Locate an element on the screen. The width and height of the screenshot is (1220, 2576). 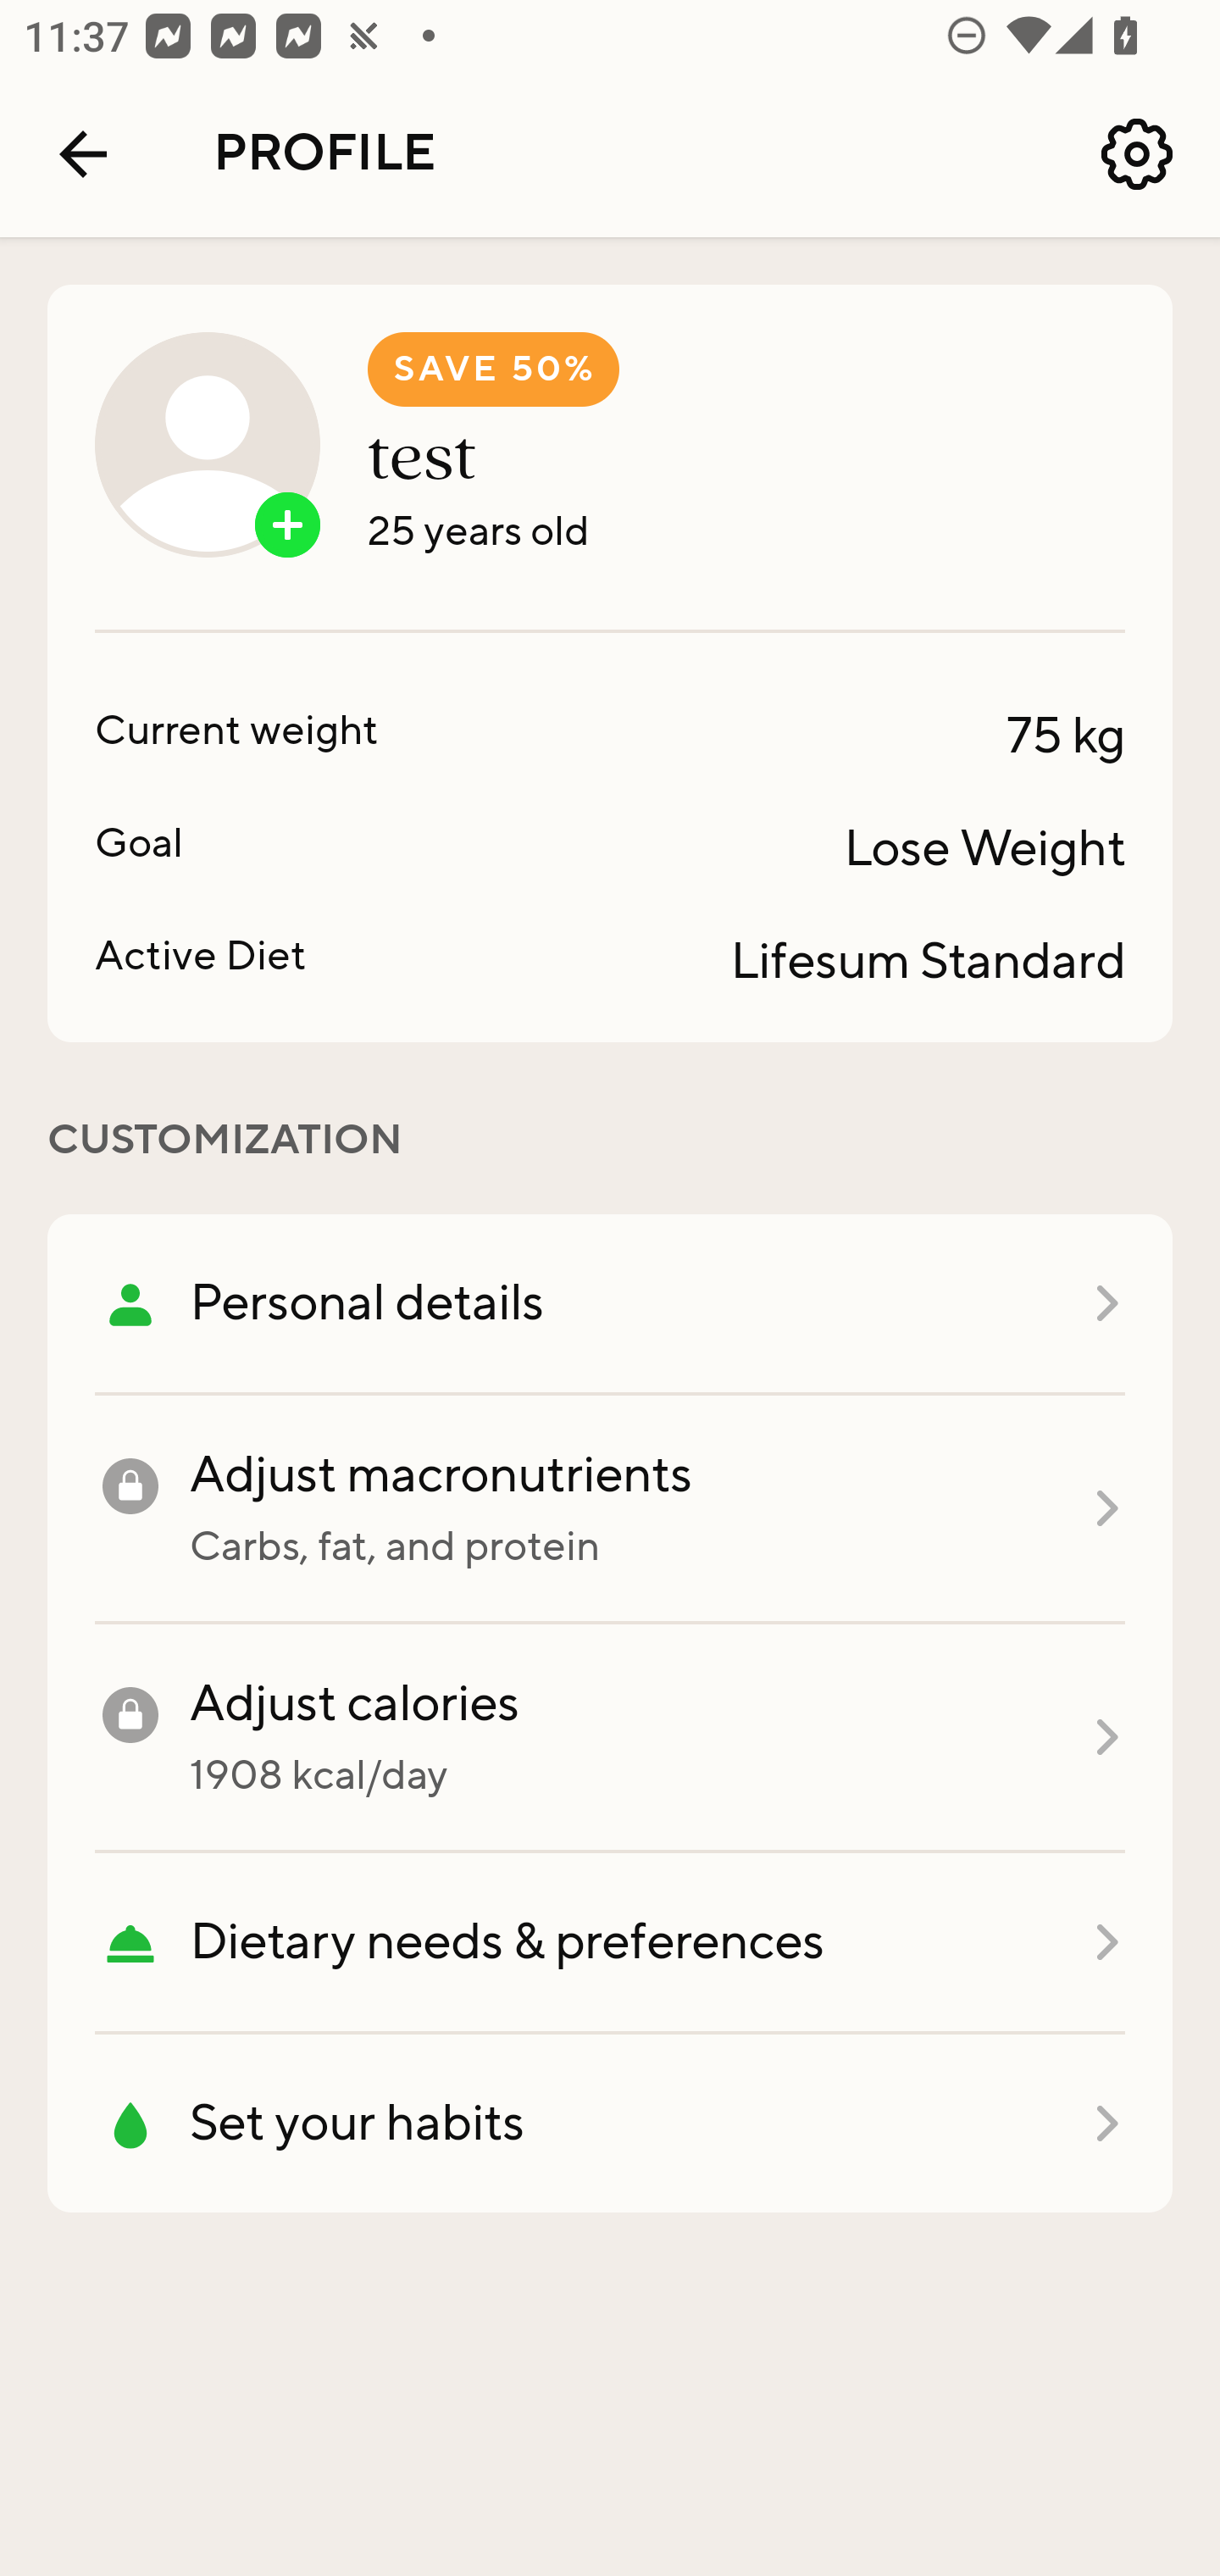
profile picture edit_background is located at coordinates (207, 444).